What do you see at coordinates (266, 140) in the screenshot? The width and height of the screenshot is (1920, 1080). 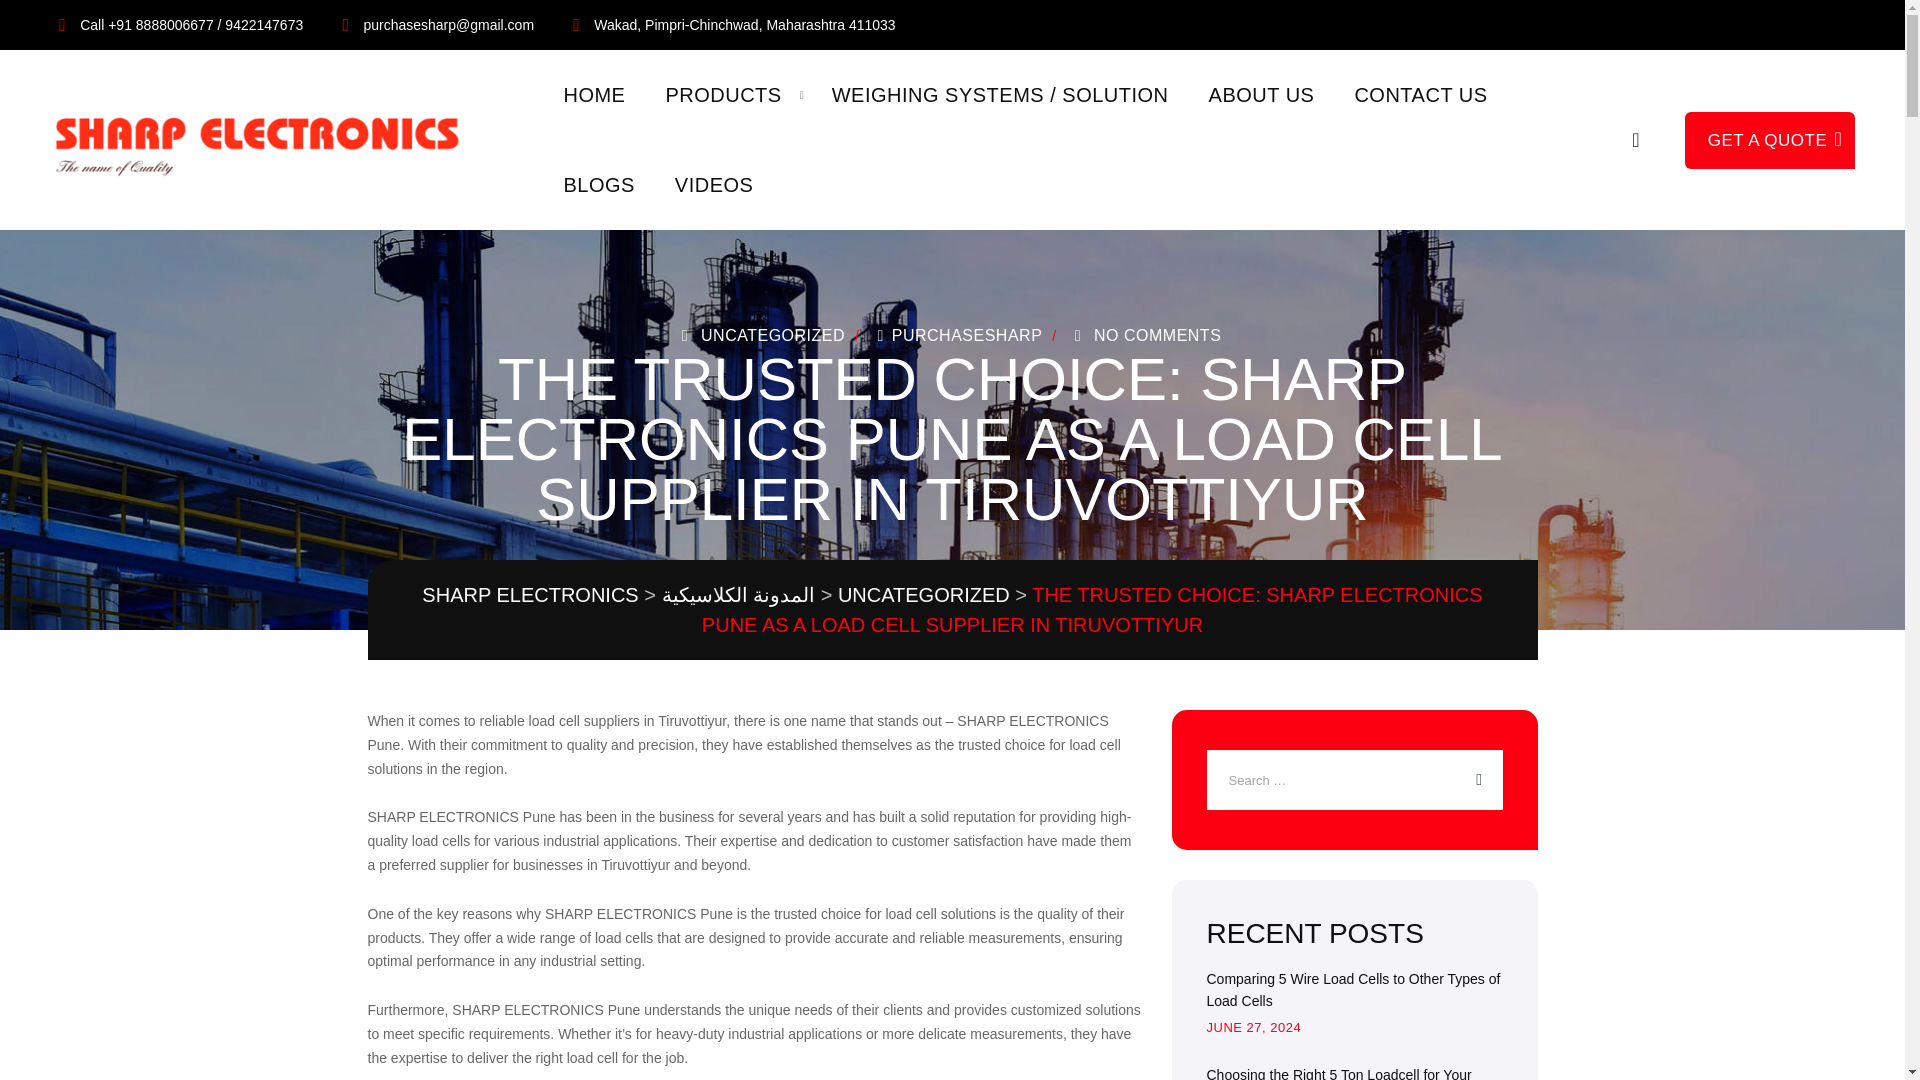 I see `Sharp Electronics` at bounding box center [266, 140].